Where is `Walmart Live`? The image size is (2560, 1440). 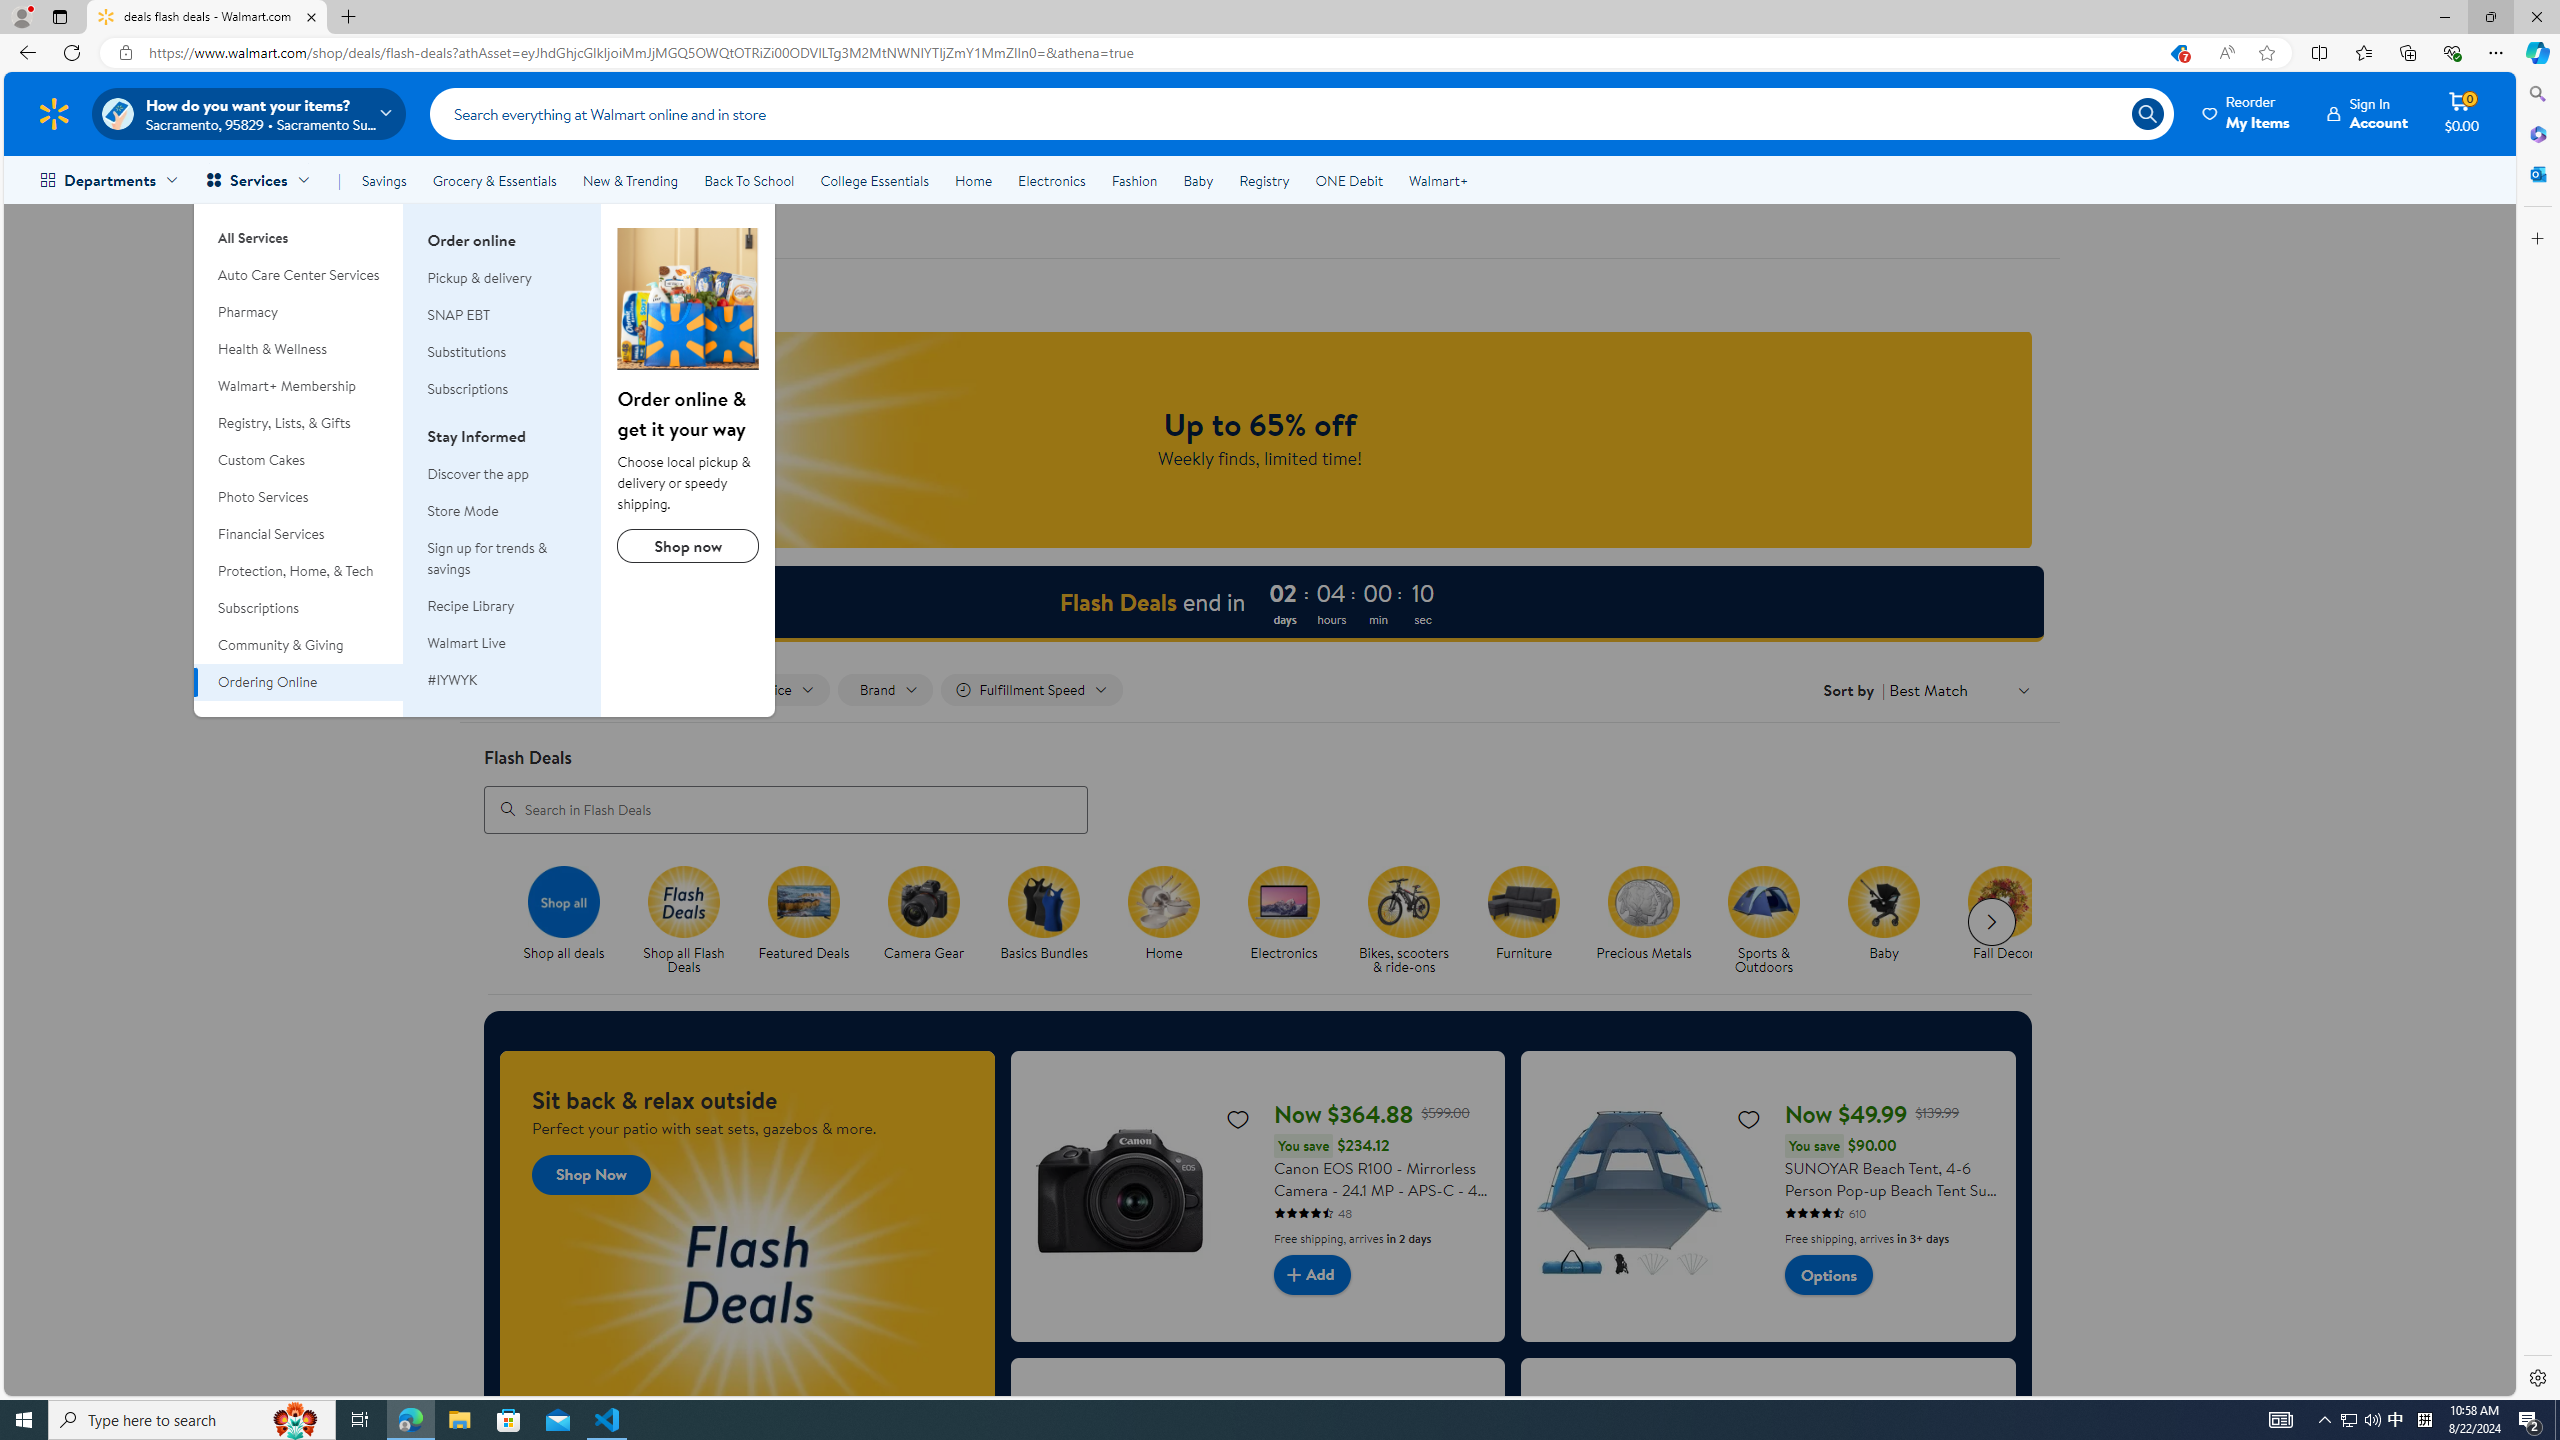 Walmart Live is located at coordinates (466, 642).